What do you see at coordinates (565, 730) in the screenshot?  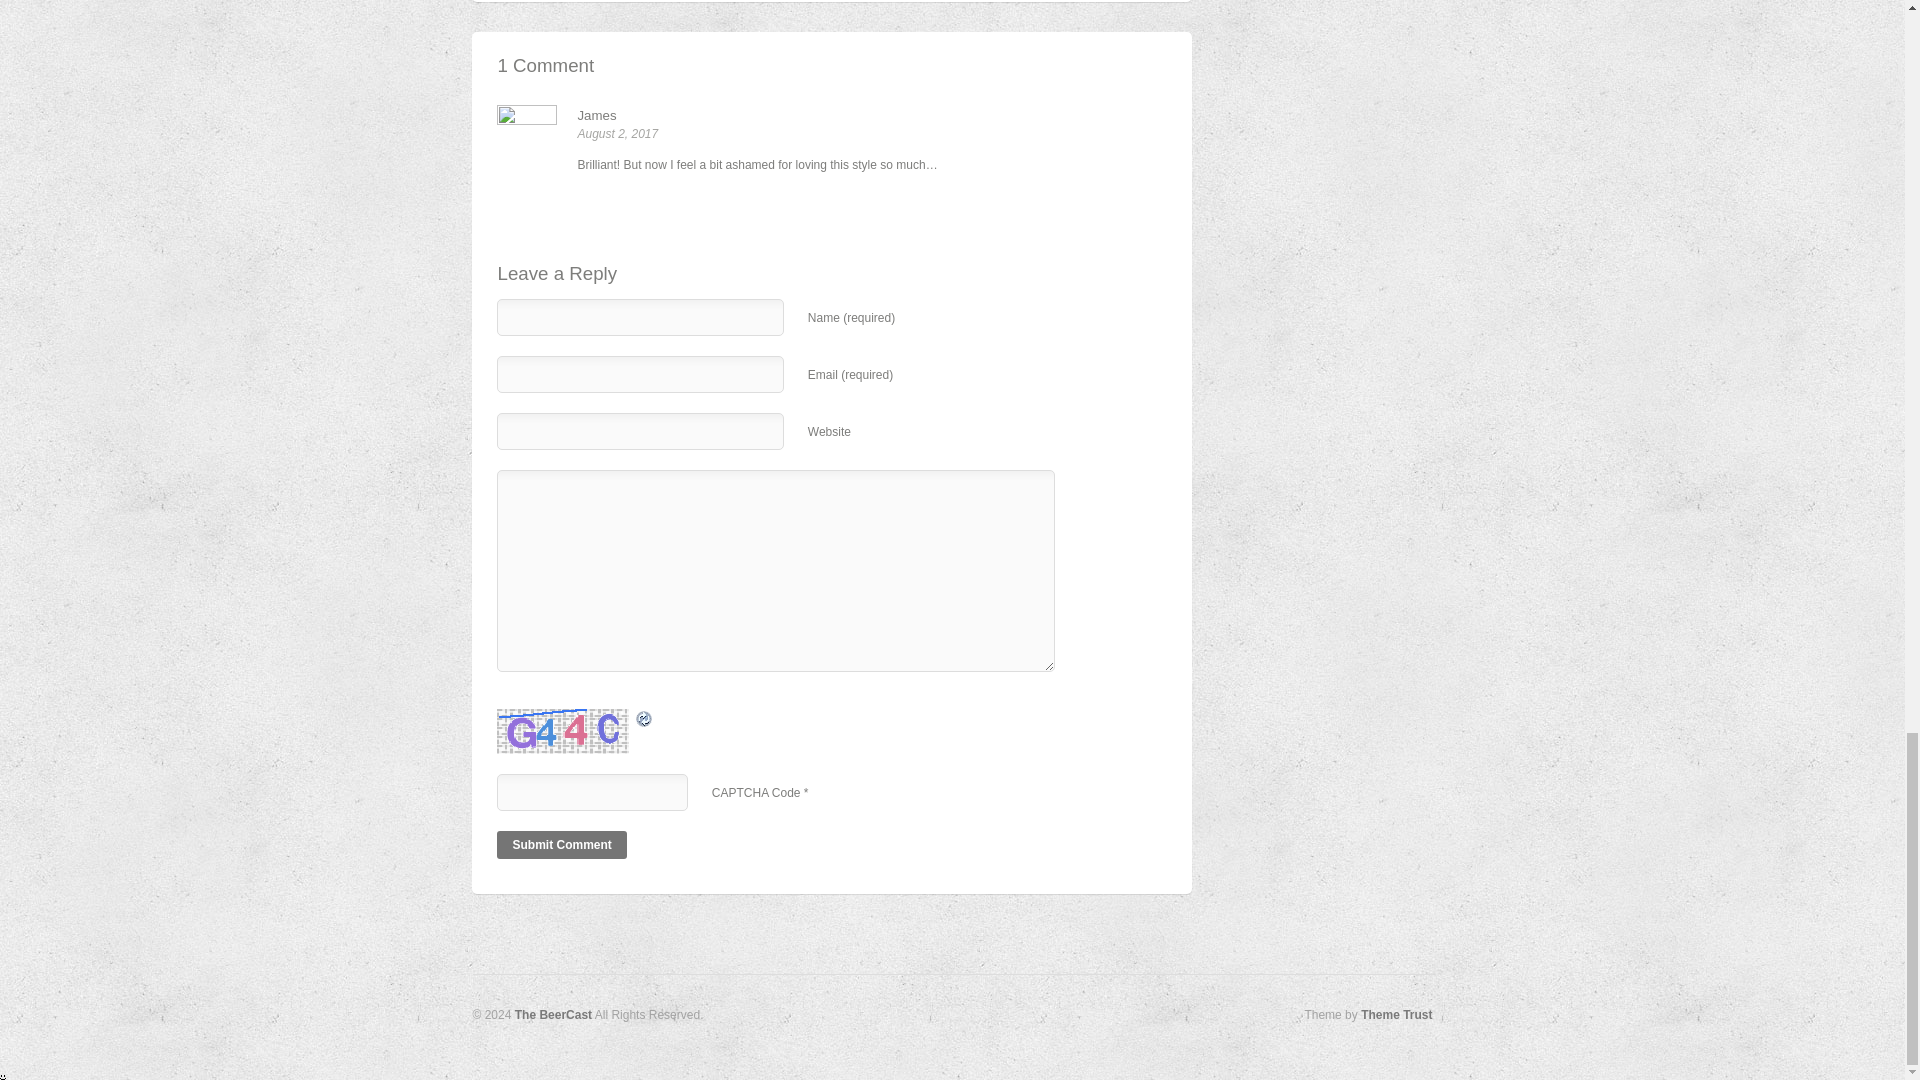 I see `CAPTCHA` at bounding box center [565, 730].